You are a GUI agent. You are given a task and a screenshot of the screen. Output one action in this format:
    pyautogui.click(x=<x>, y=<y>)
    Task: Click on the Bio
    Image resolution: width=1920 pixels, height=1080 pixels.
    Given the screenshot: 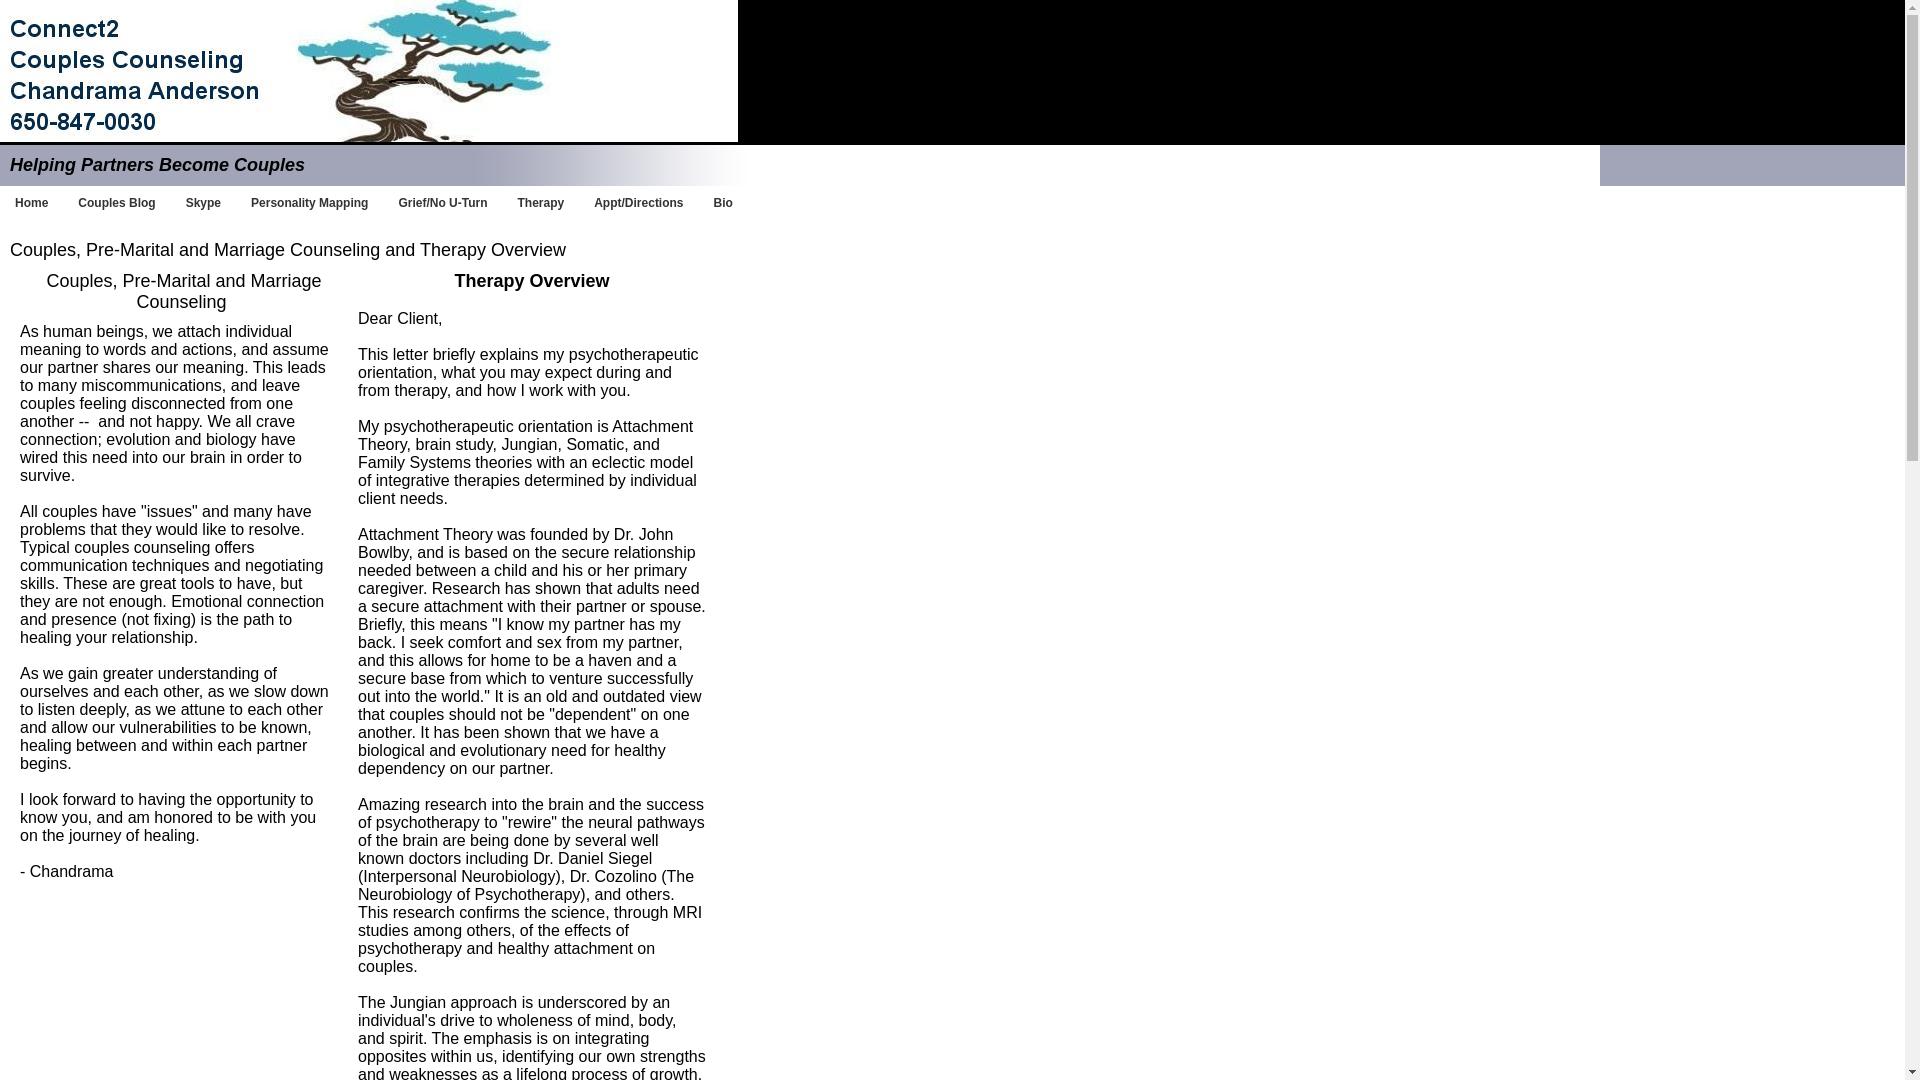 What is the action you would take?
    pyautogui.click(x=723, y=200)
    